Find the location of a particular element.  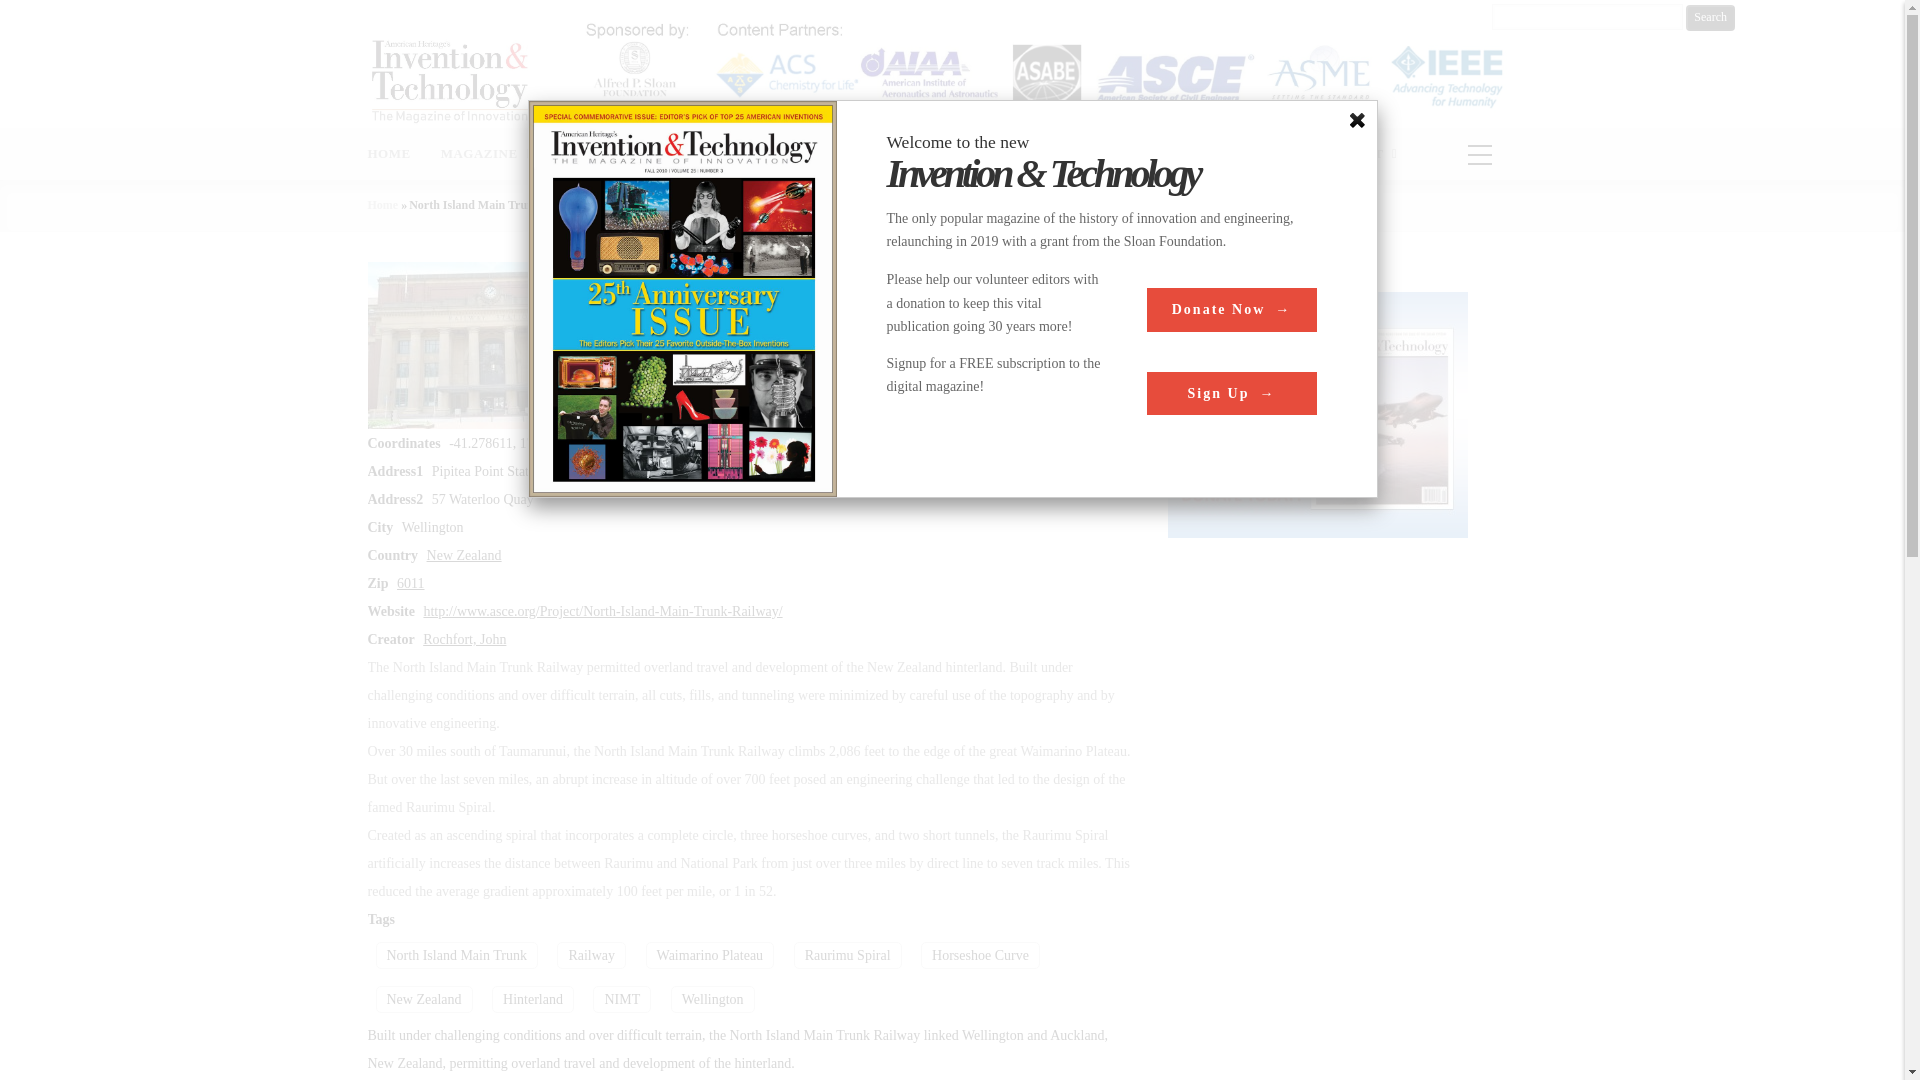

Search is located at coordinates (1710, 18).